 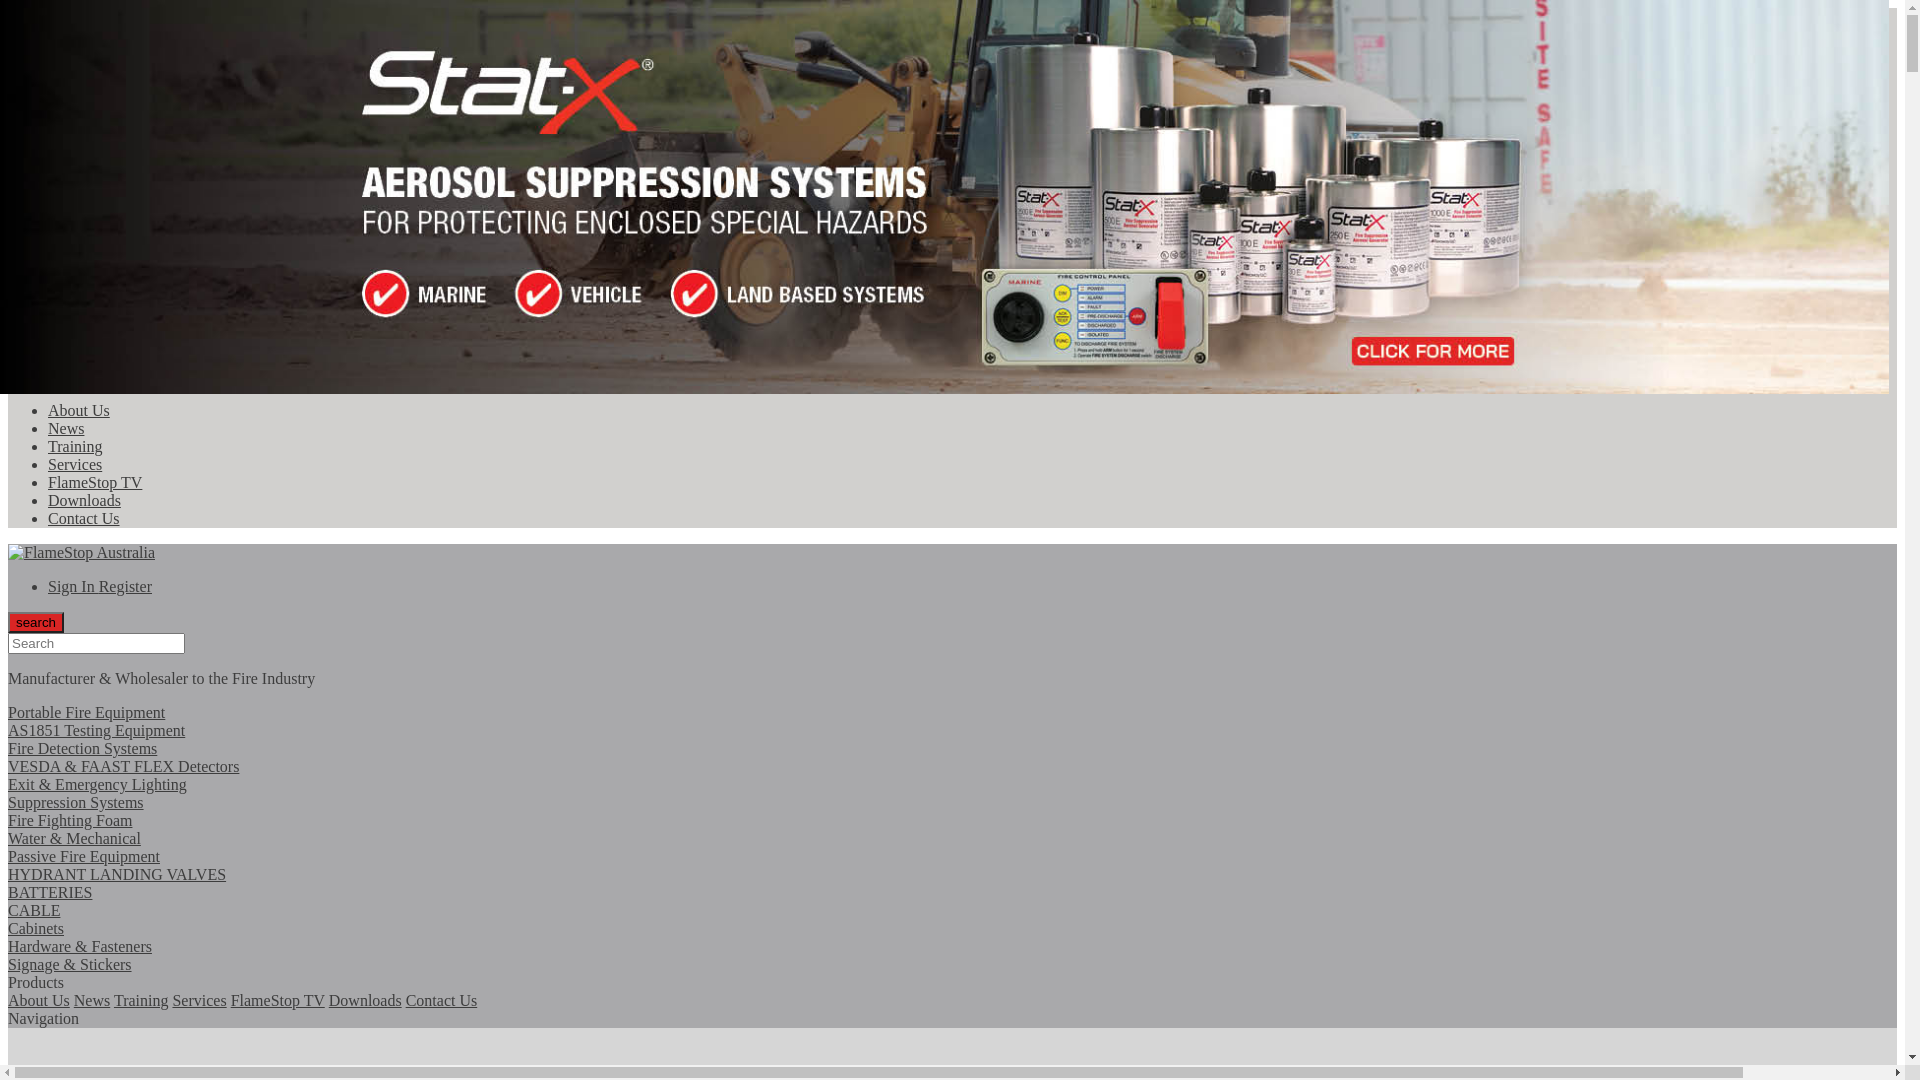 I want to click on Downloads, so click(x=366, y=1000).